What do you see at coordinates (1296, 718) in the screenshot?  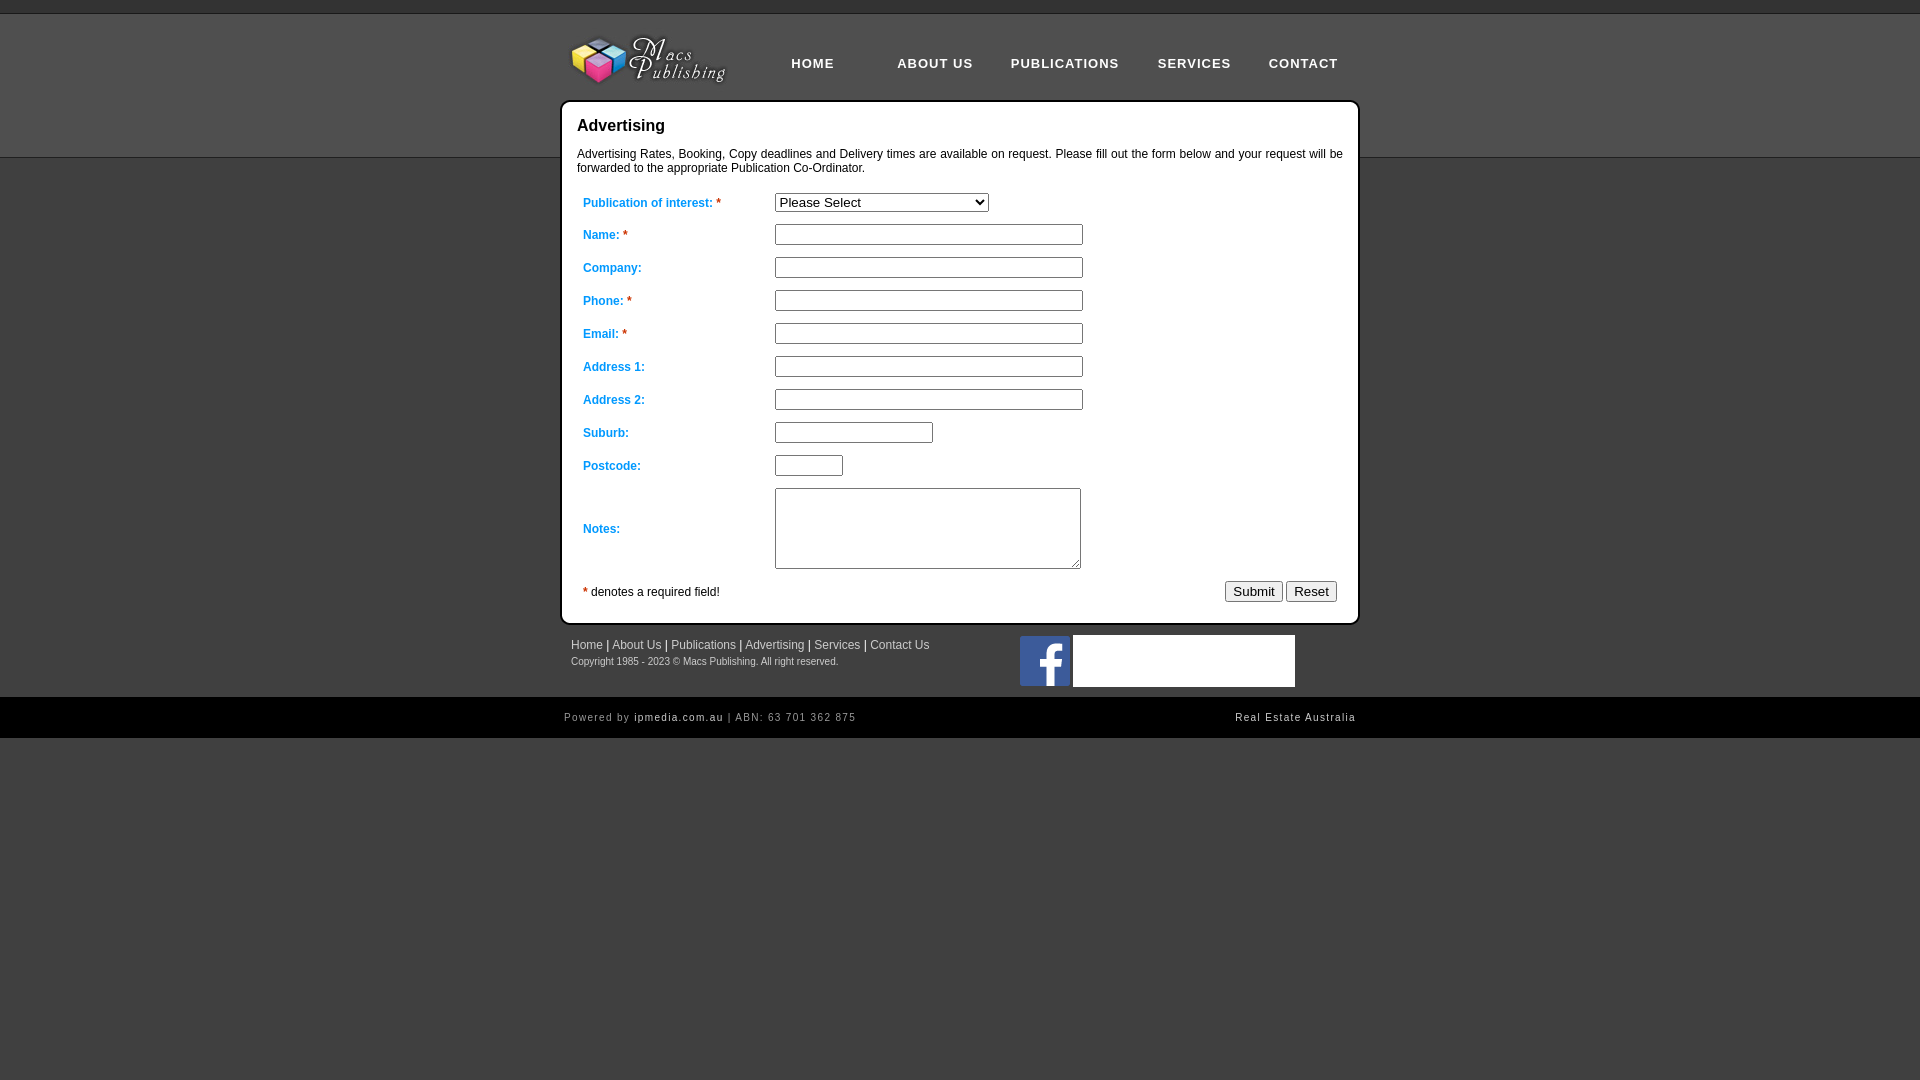 I see `Real Estate Australia` at bounding box center [1296, 718].